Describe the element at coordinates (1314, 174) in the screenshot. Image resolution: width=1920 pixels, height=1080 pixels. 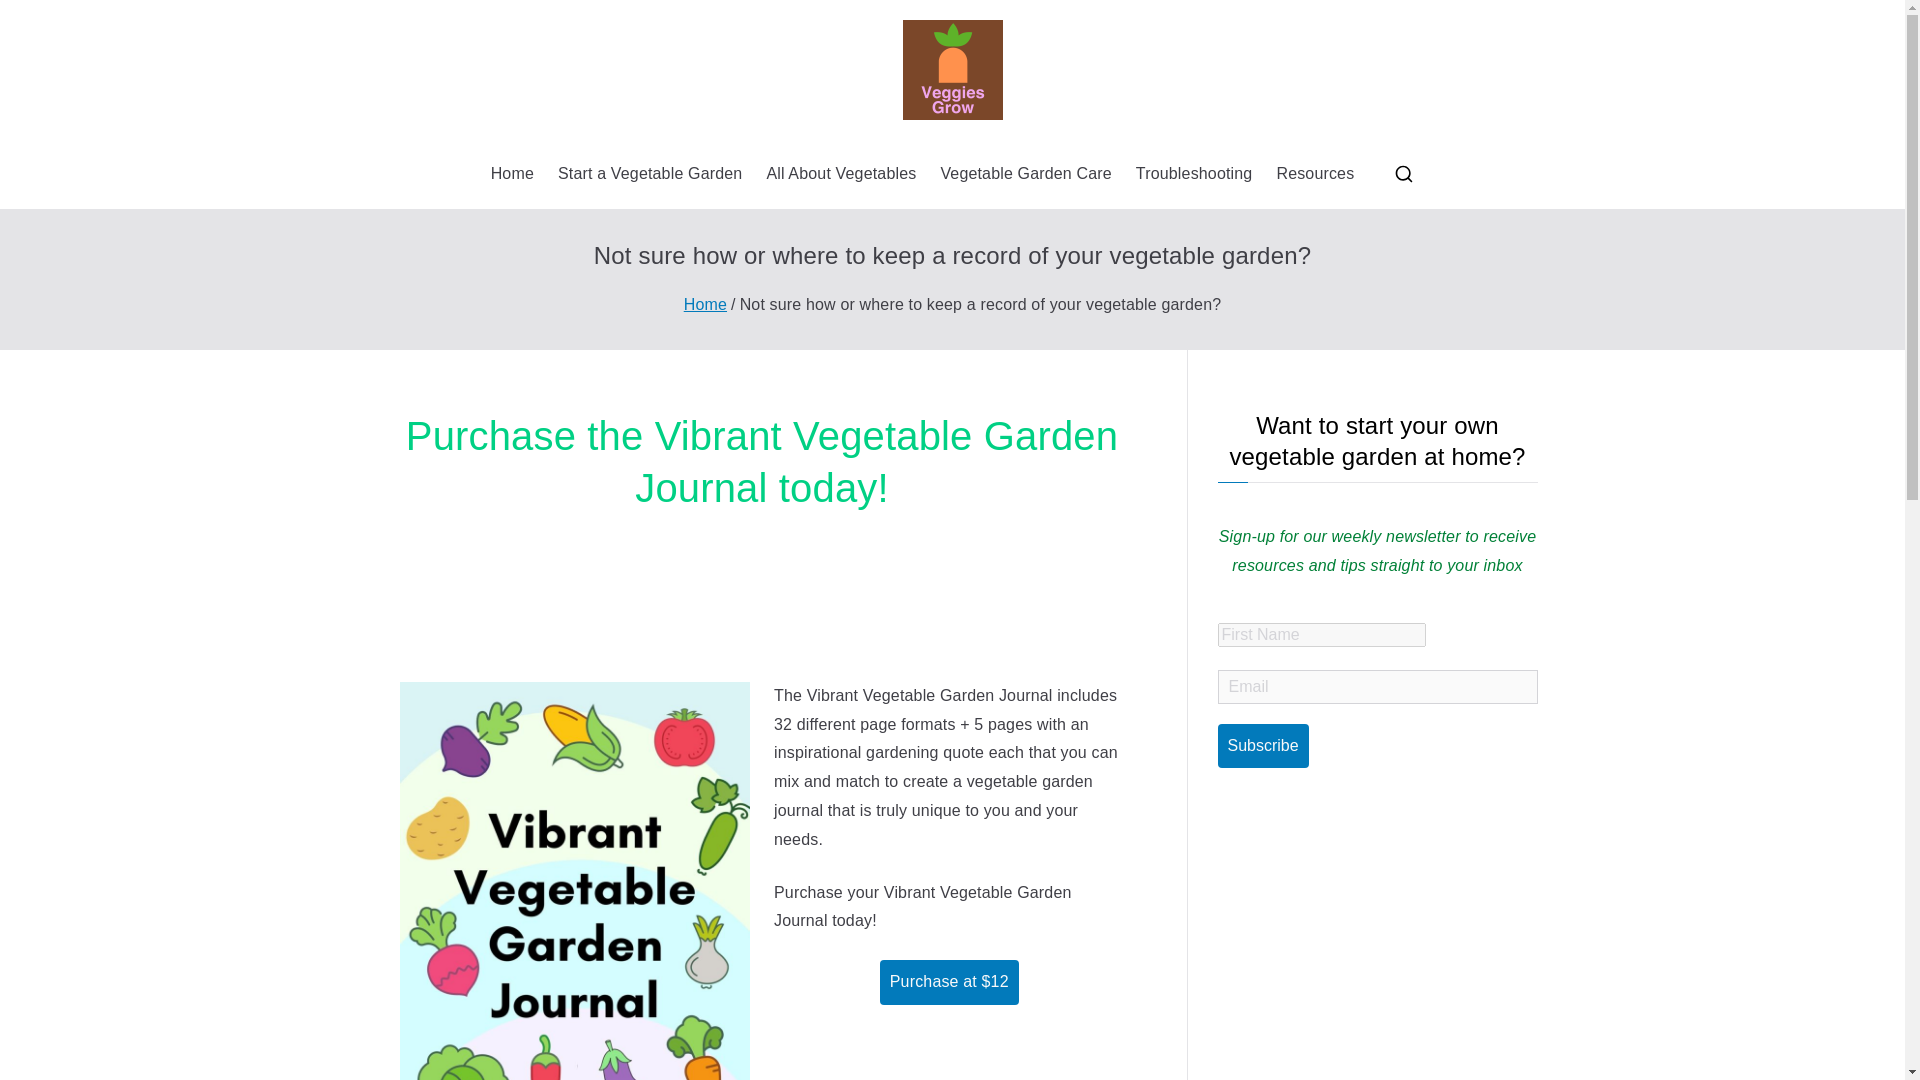
I see `Resources` at that location.